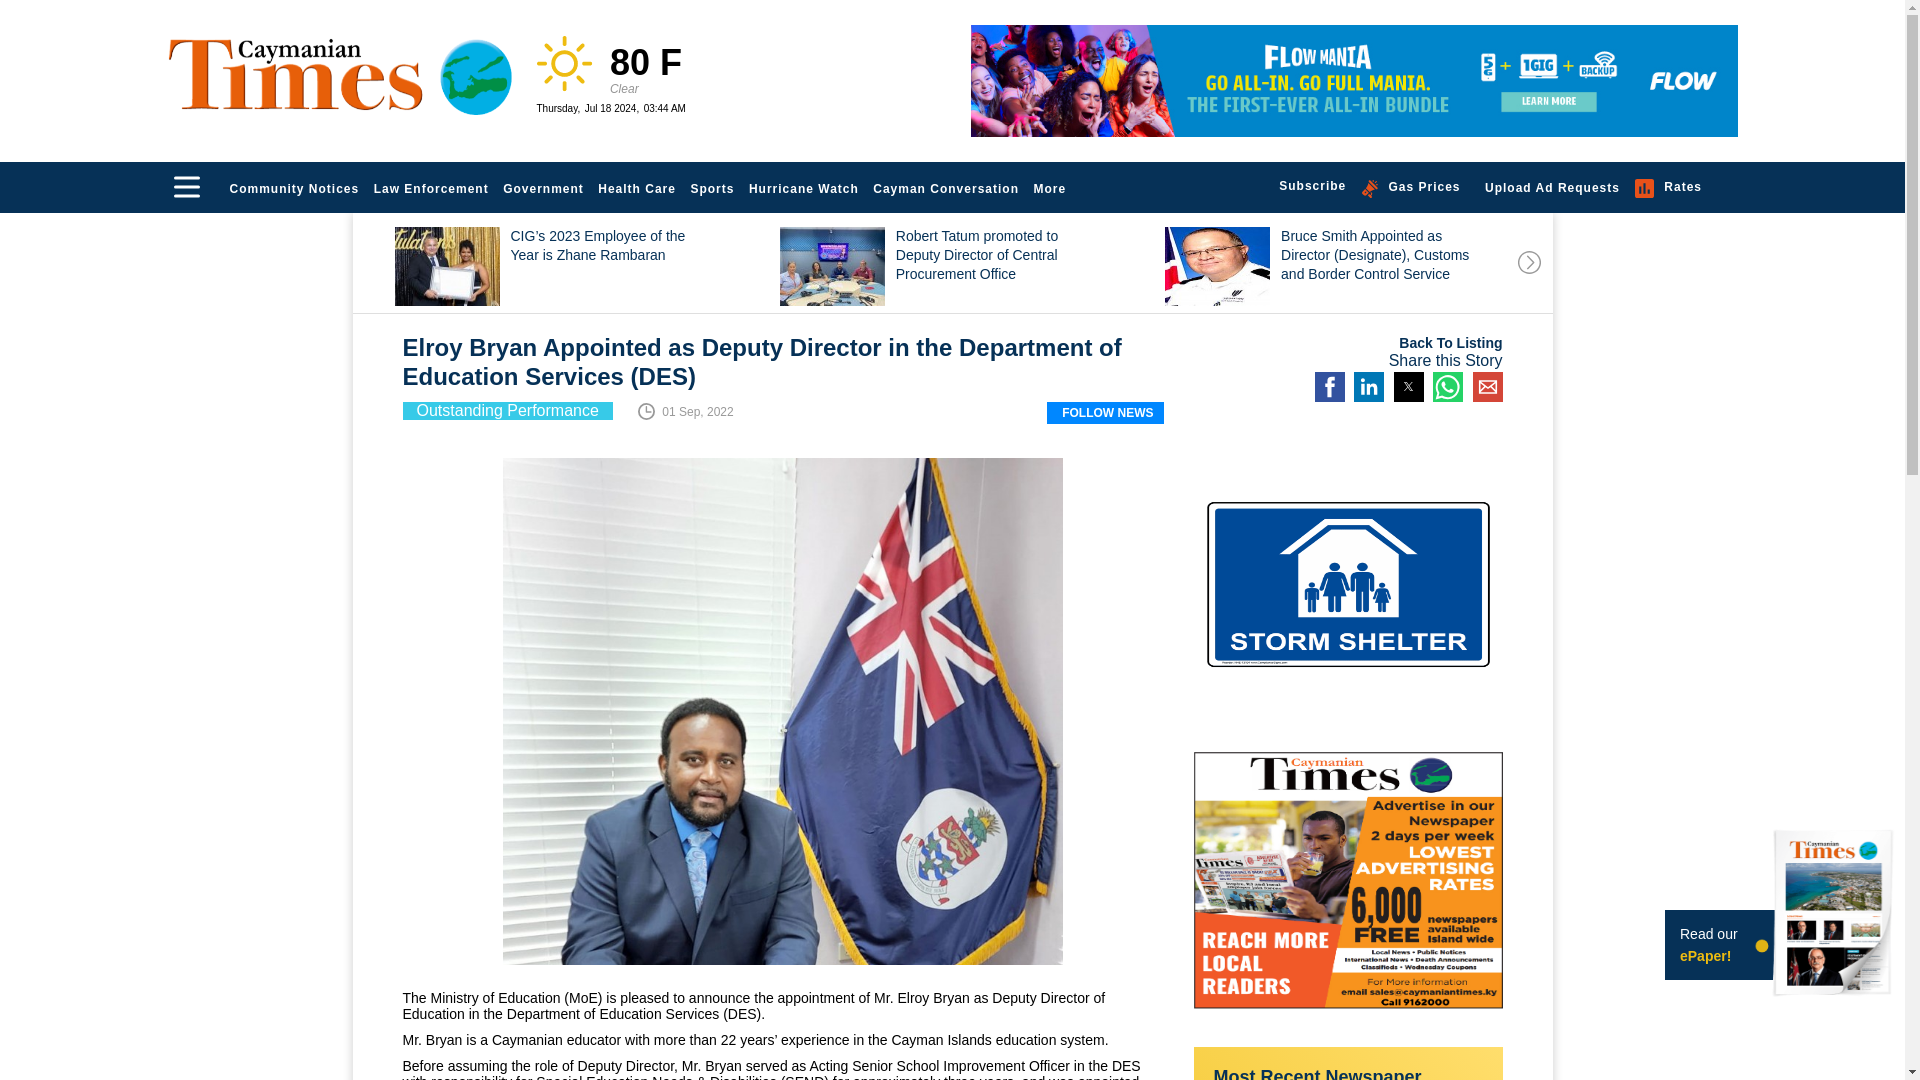 The image size is (1920, 1080). I want to click on Health Care, so click(637, 188).